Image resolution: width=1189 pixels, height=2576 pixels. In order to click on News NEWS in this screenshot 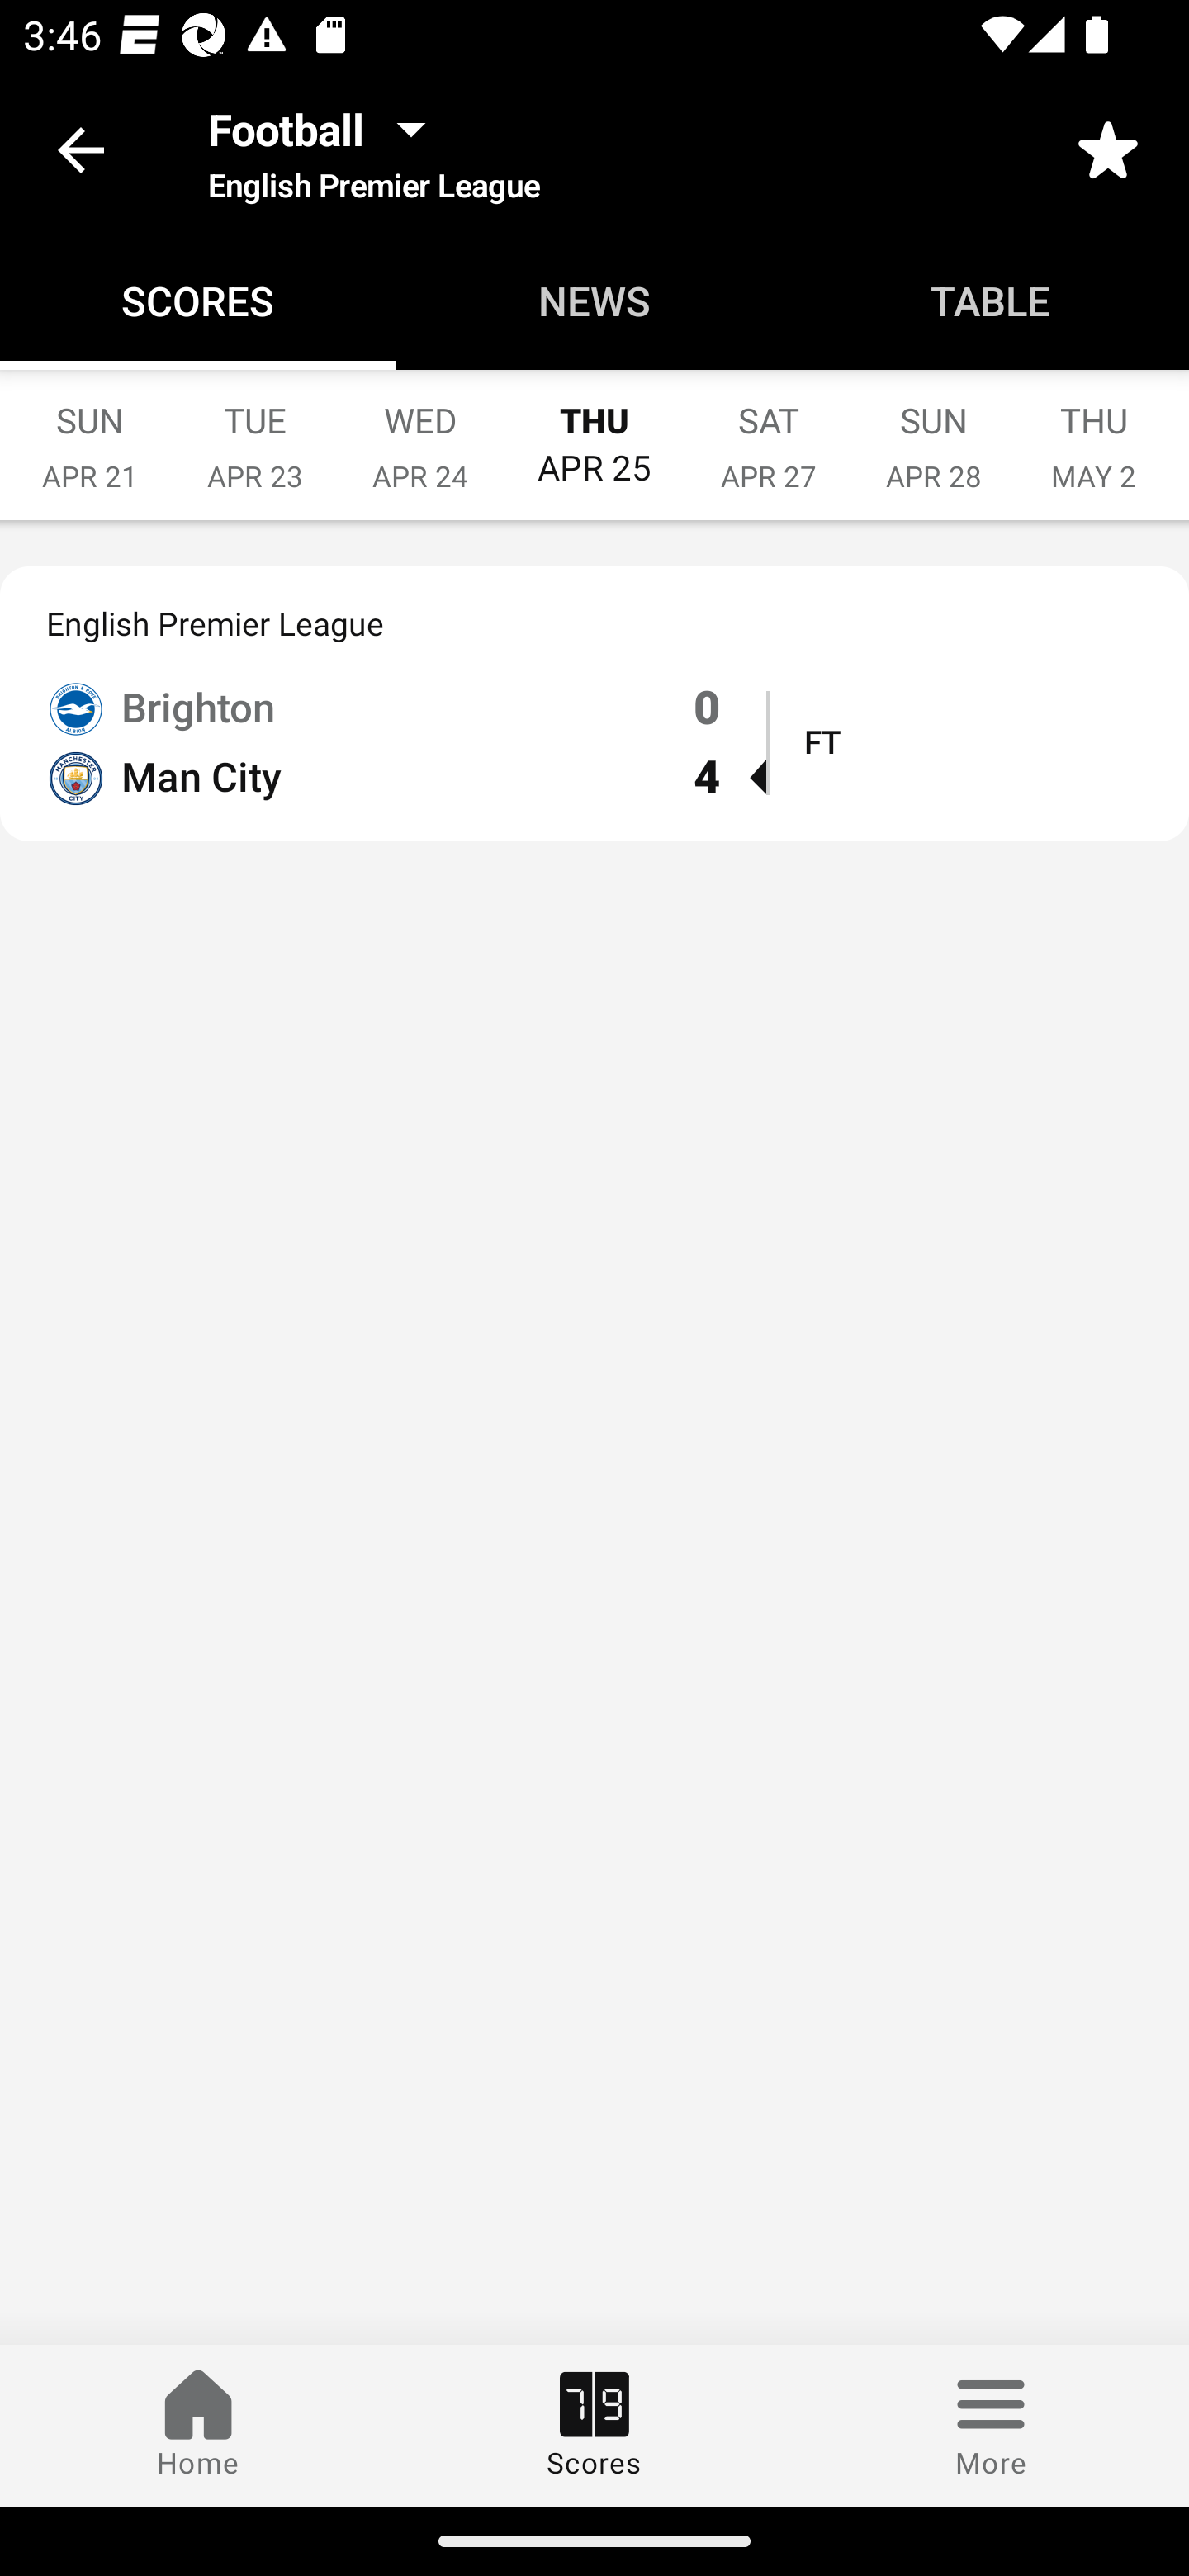, I will do `click(594, 301)`.